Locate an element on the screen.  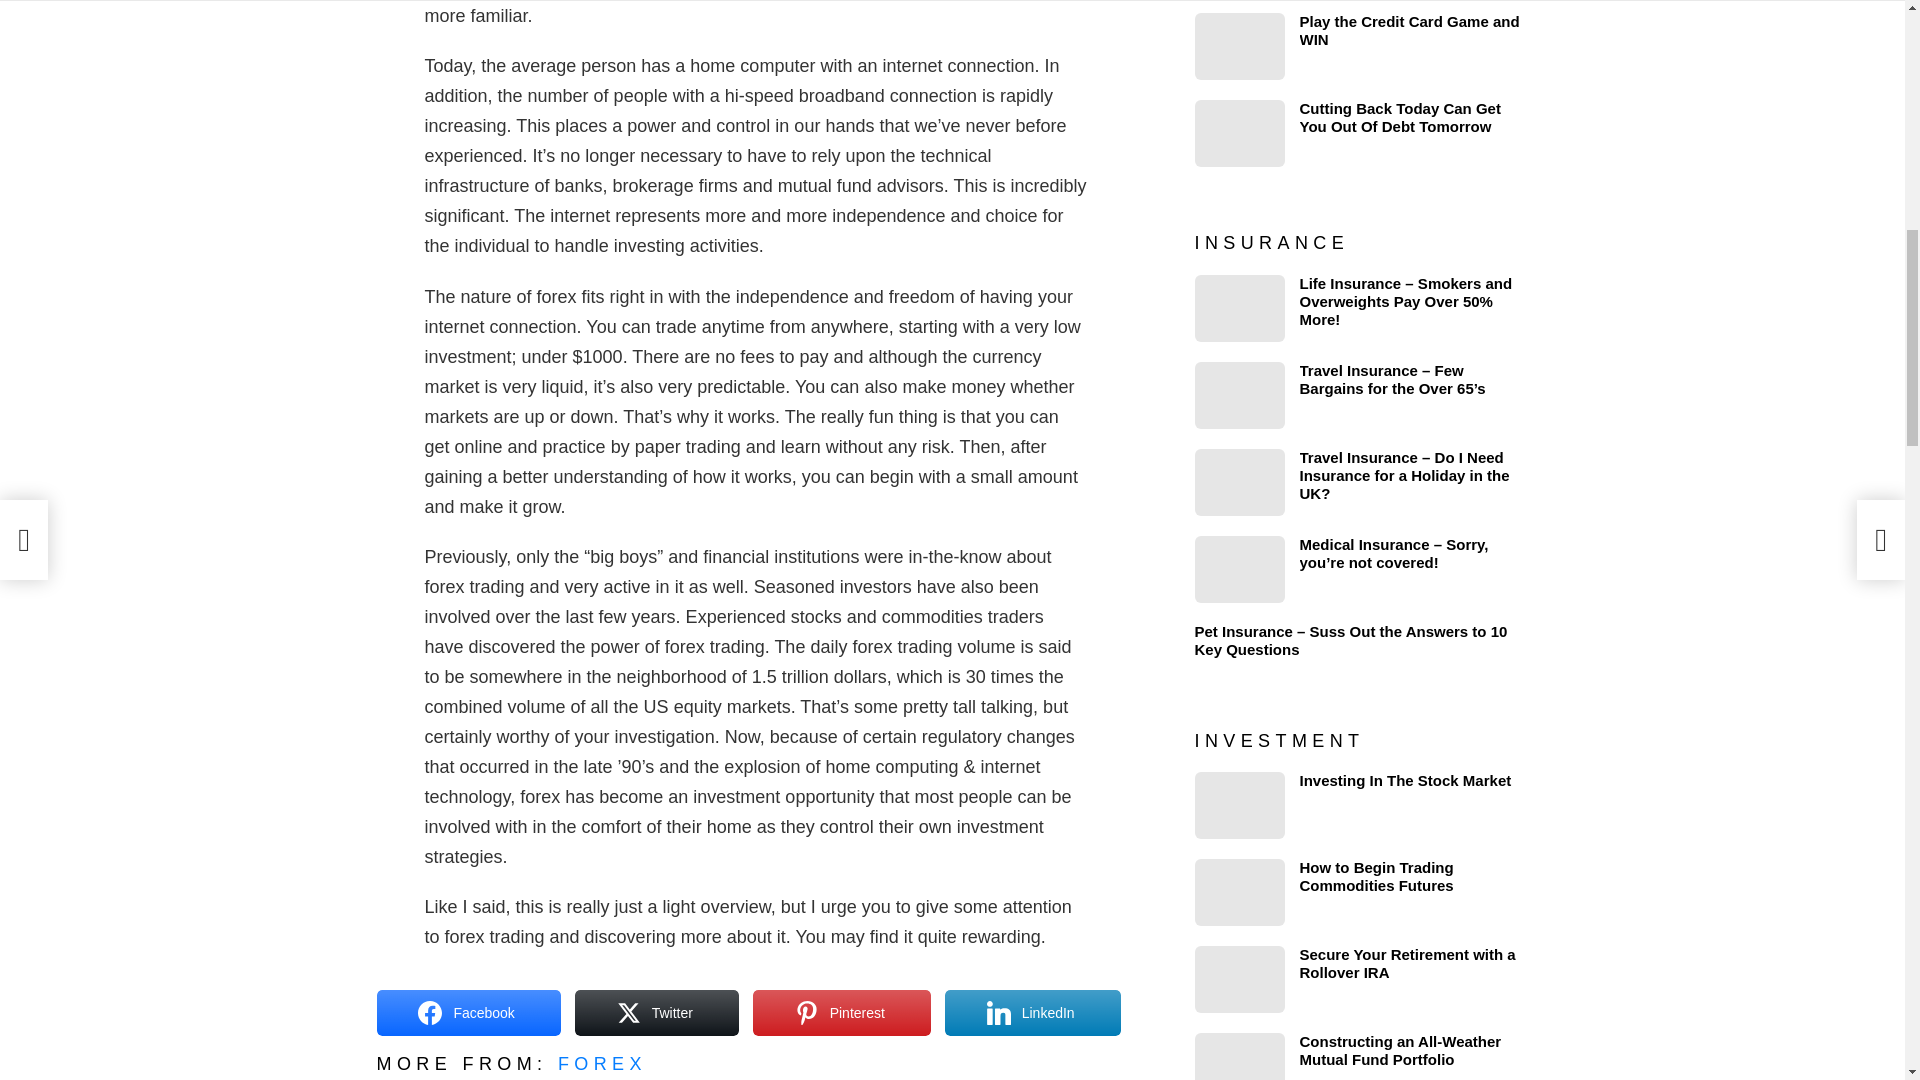
Share on Twitter is located at coordinates (656, 1012).